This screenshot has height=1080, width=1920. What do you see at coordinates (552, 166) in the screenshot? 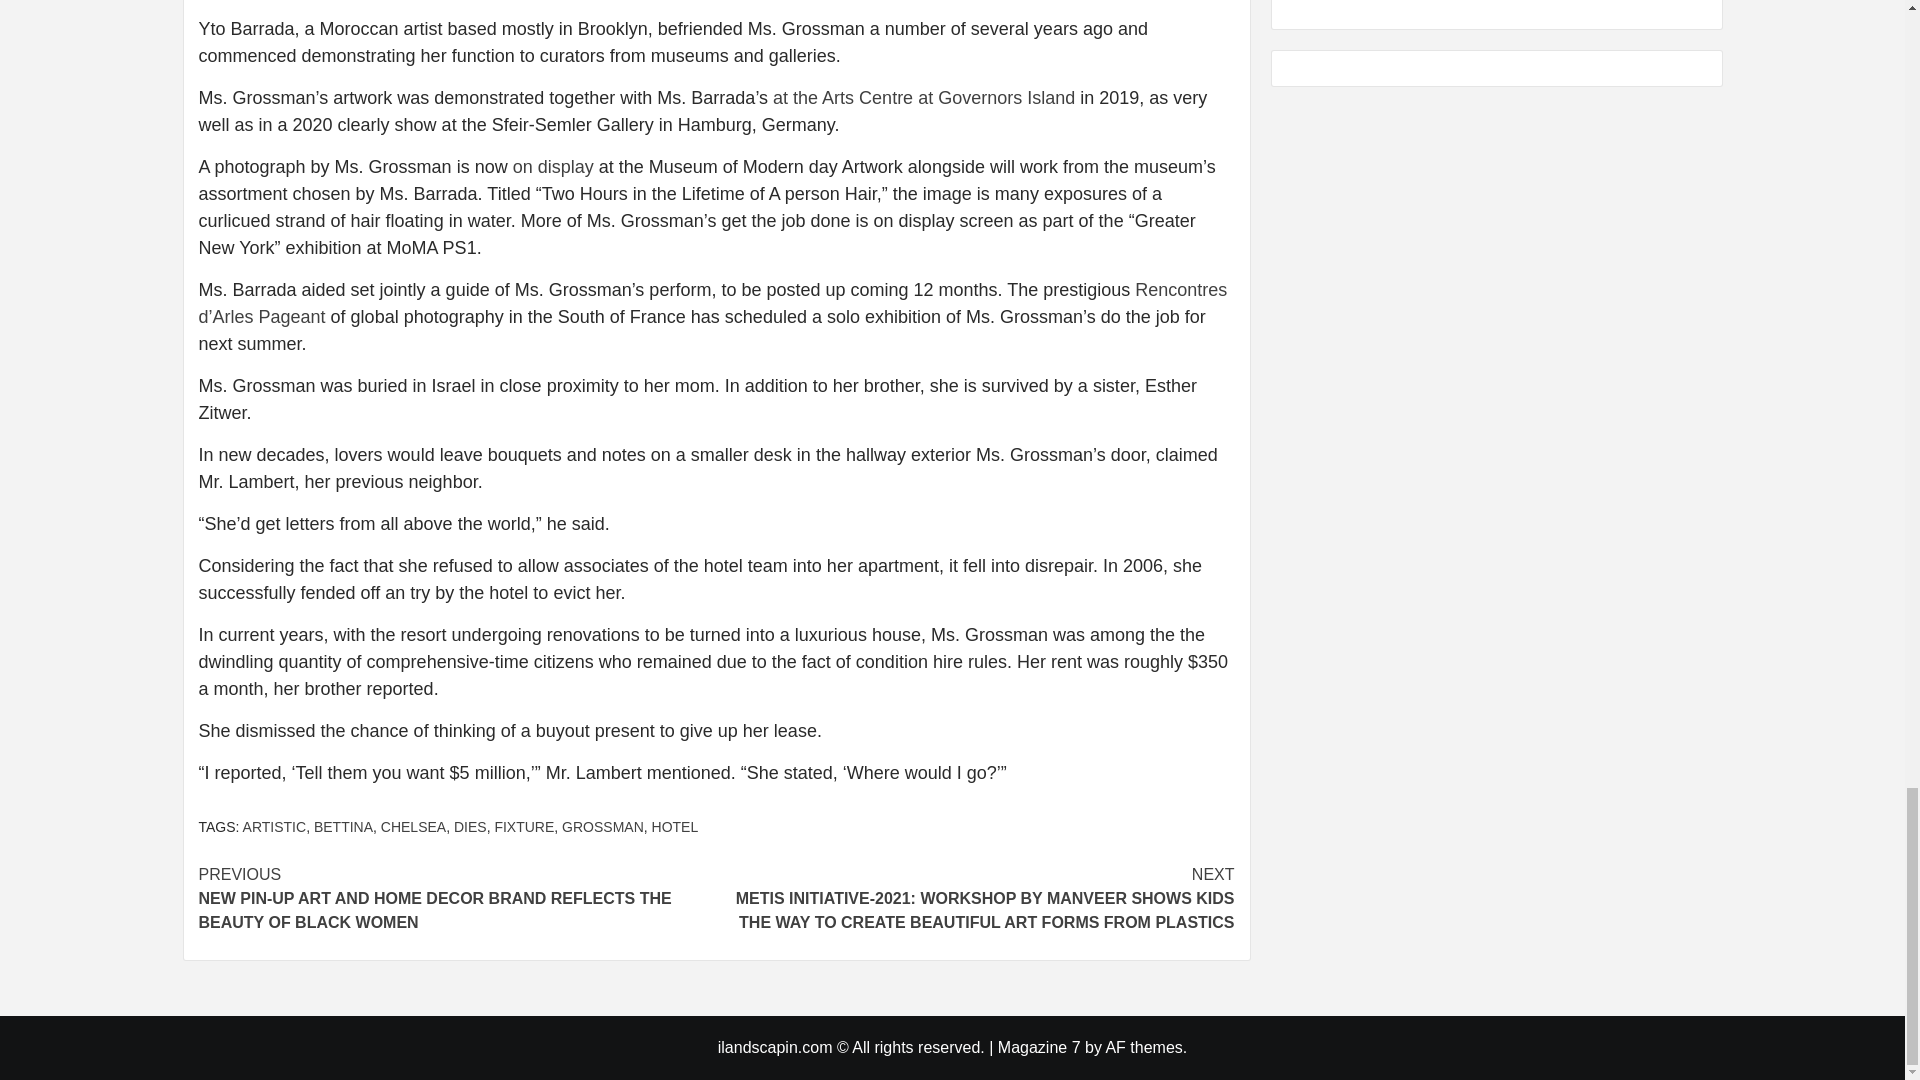
I see `on display` at bounding box center [552, 166].